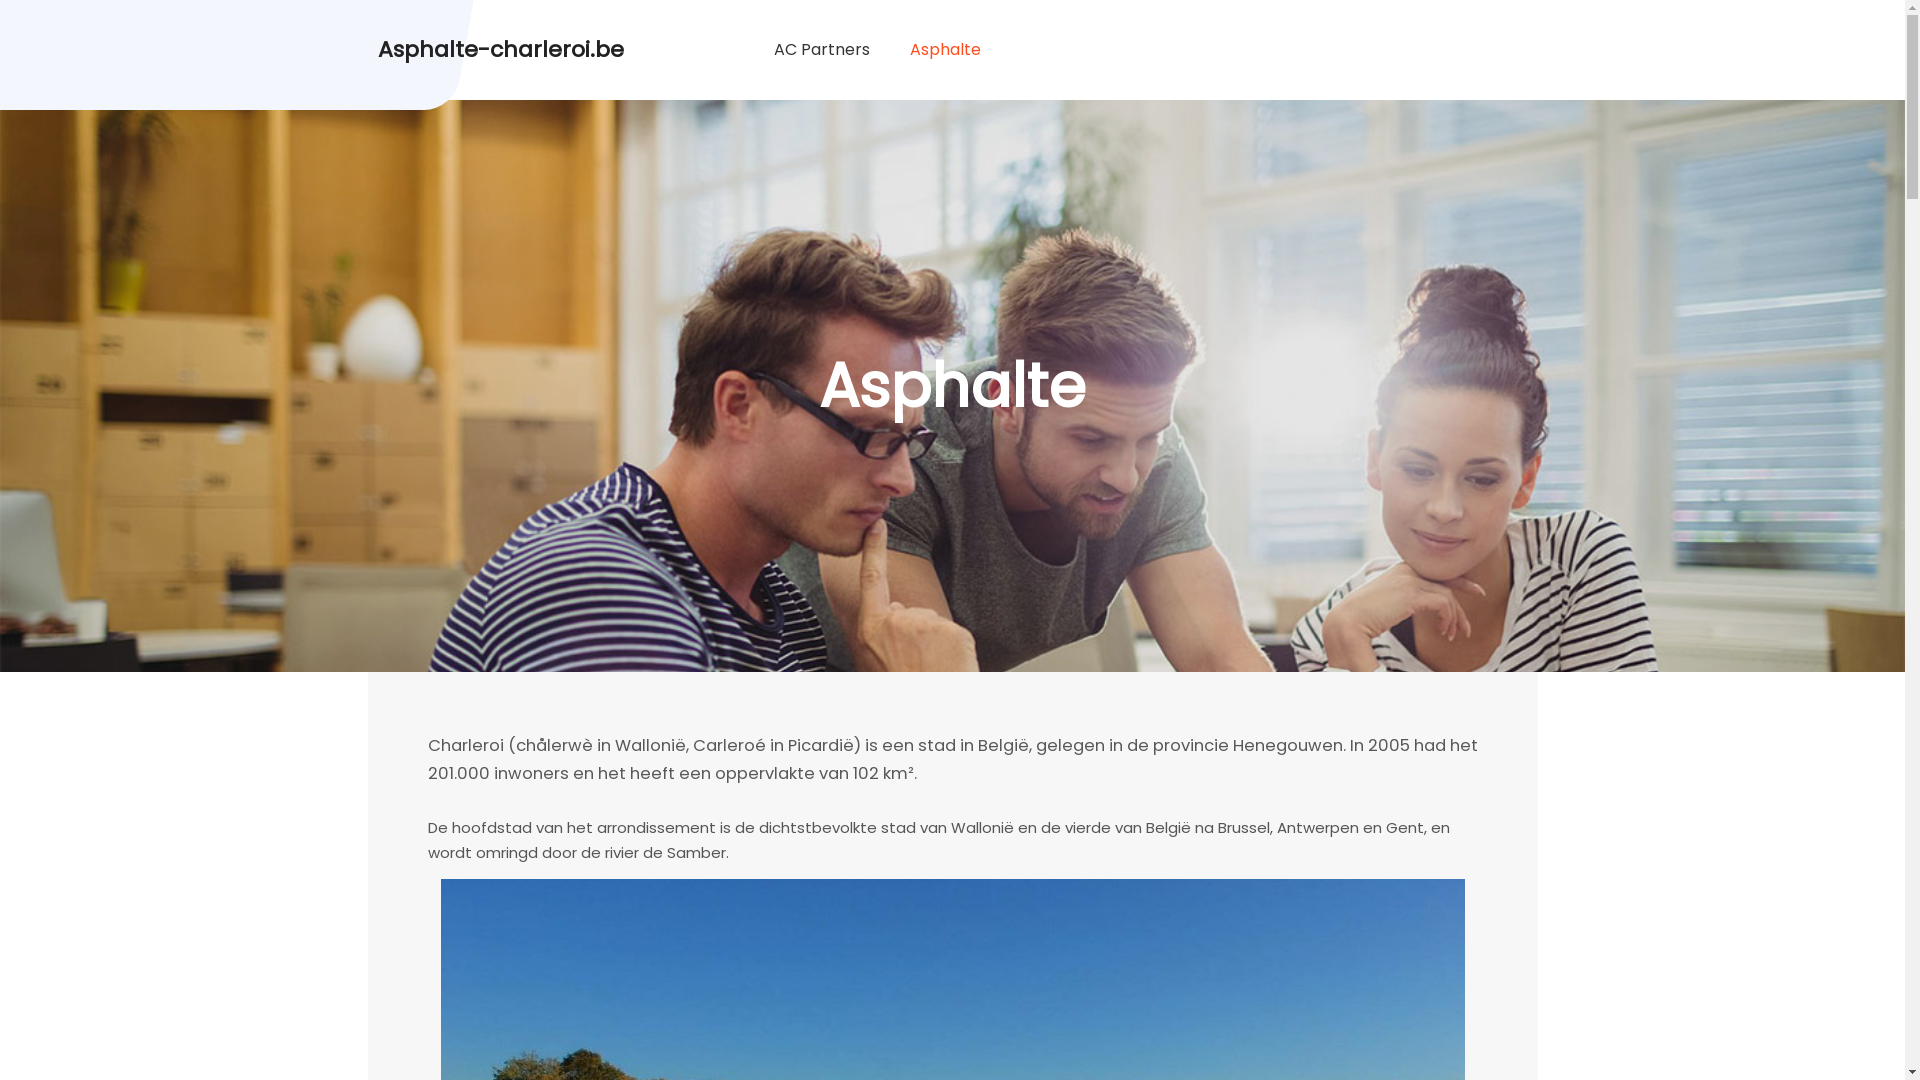  What do you see at coordinates (501, 45) in the screenshot?
I see `Asphalte-charleroi.be` at bounding box center [501, 45].